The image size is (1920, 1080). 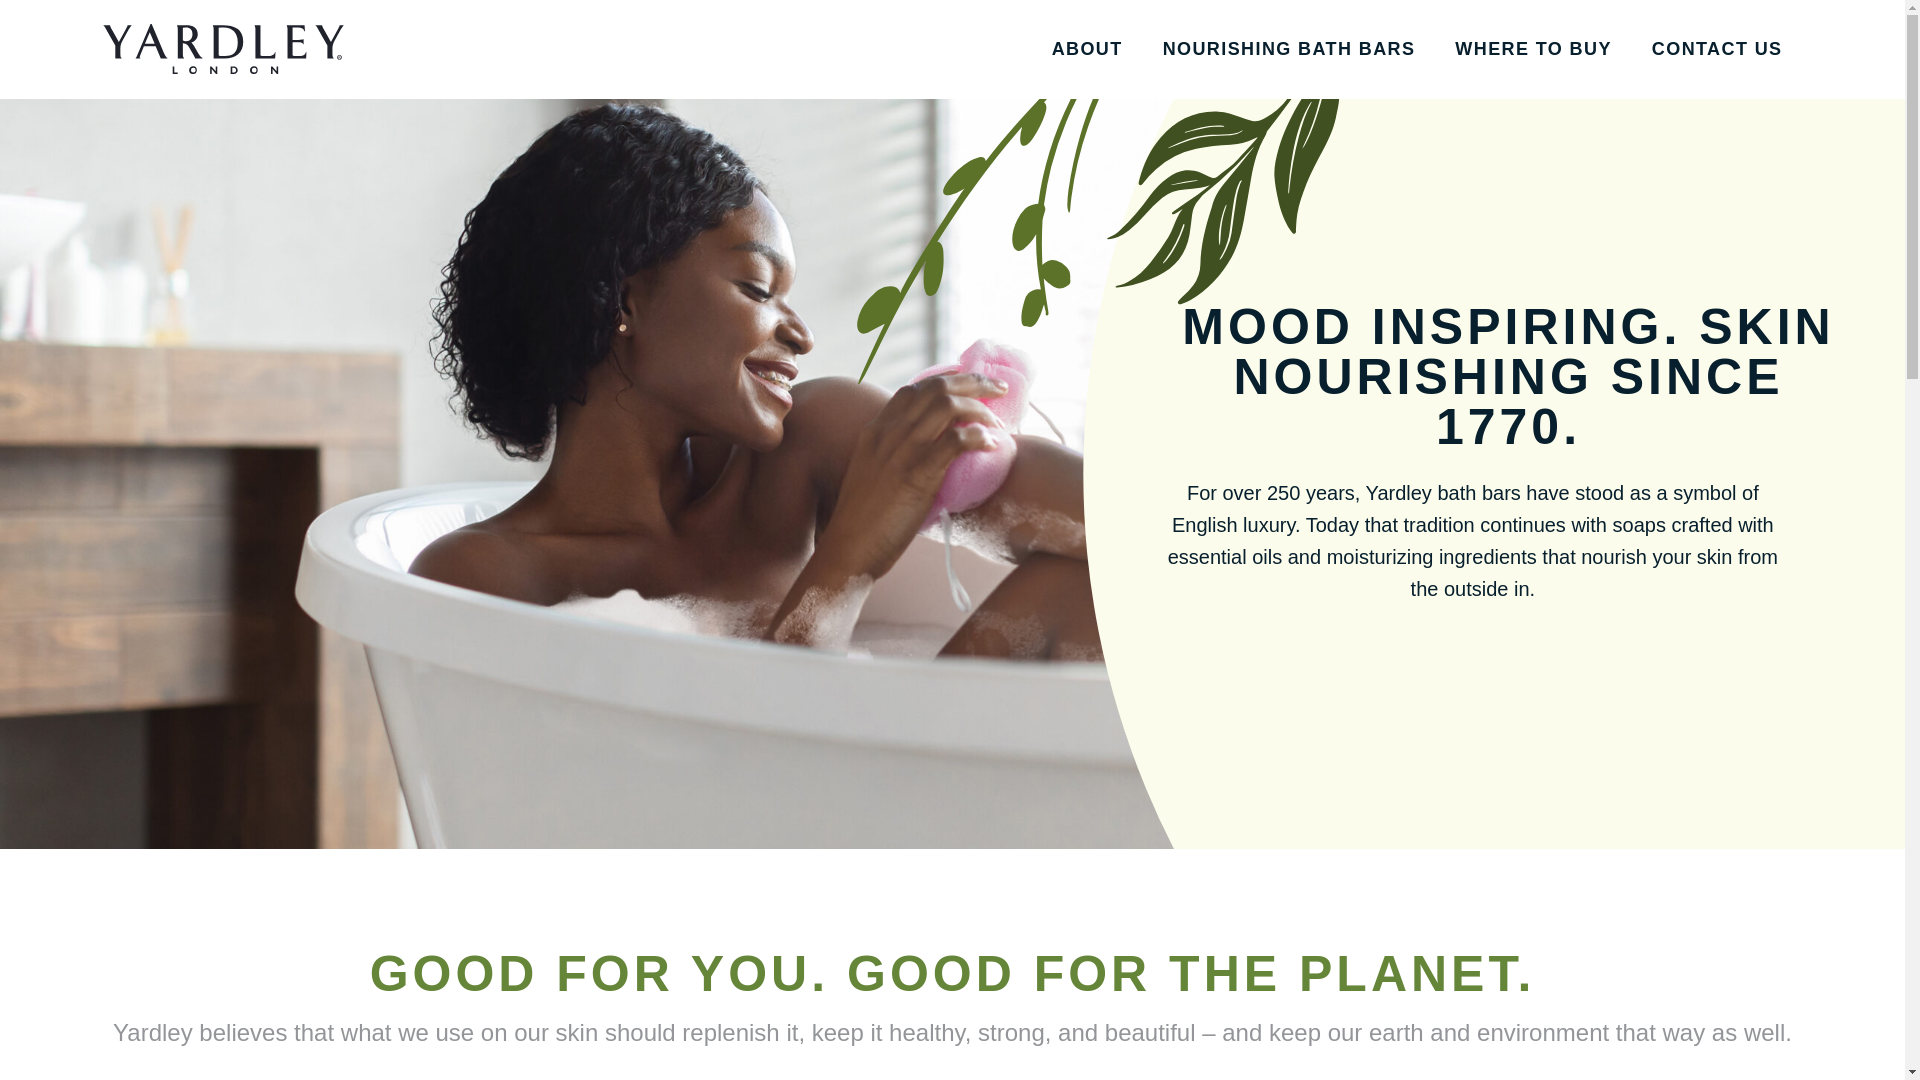 What do you see at coordinates (1088, 48) in the screenshot?
I see `ABOUT` at bounding box center [1088, 48].